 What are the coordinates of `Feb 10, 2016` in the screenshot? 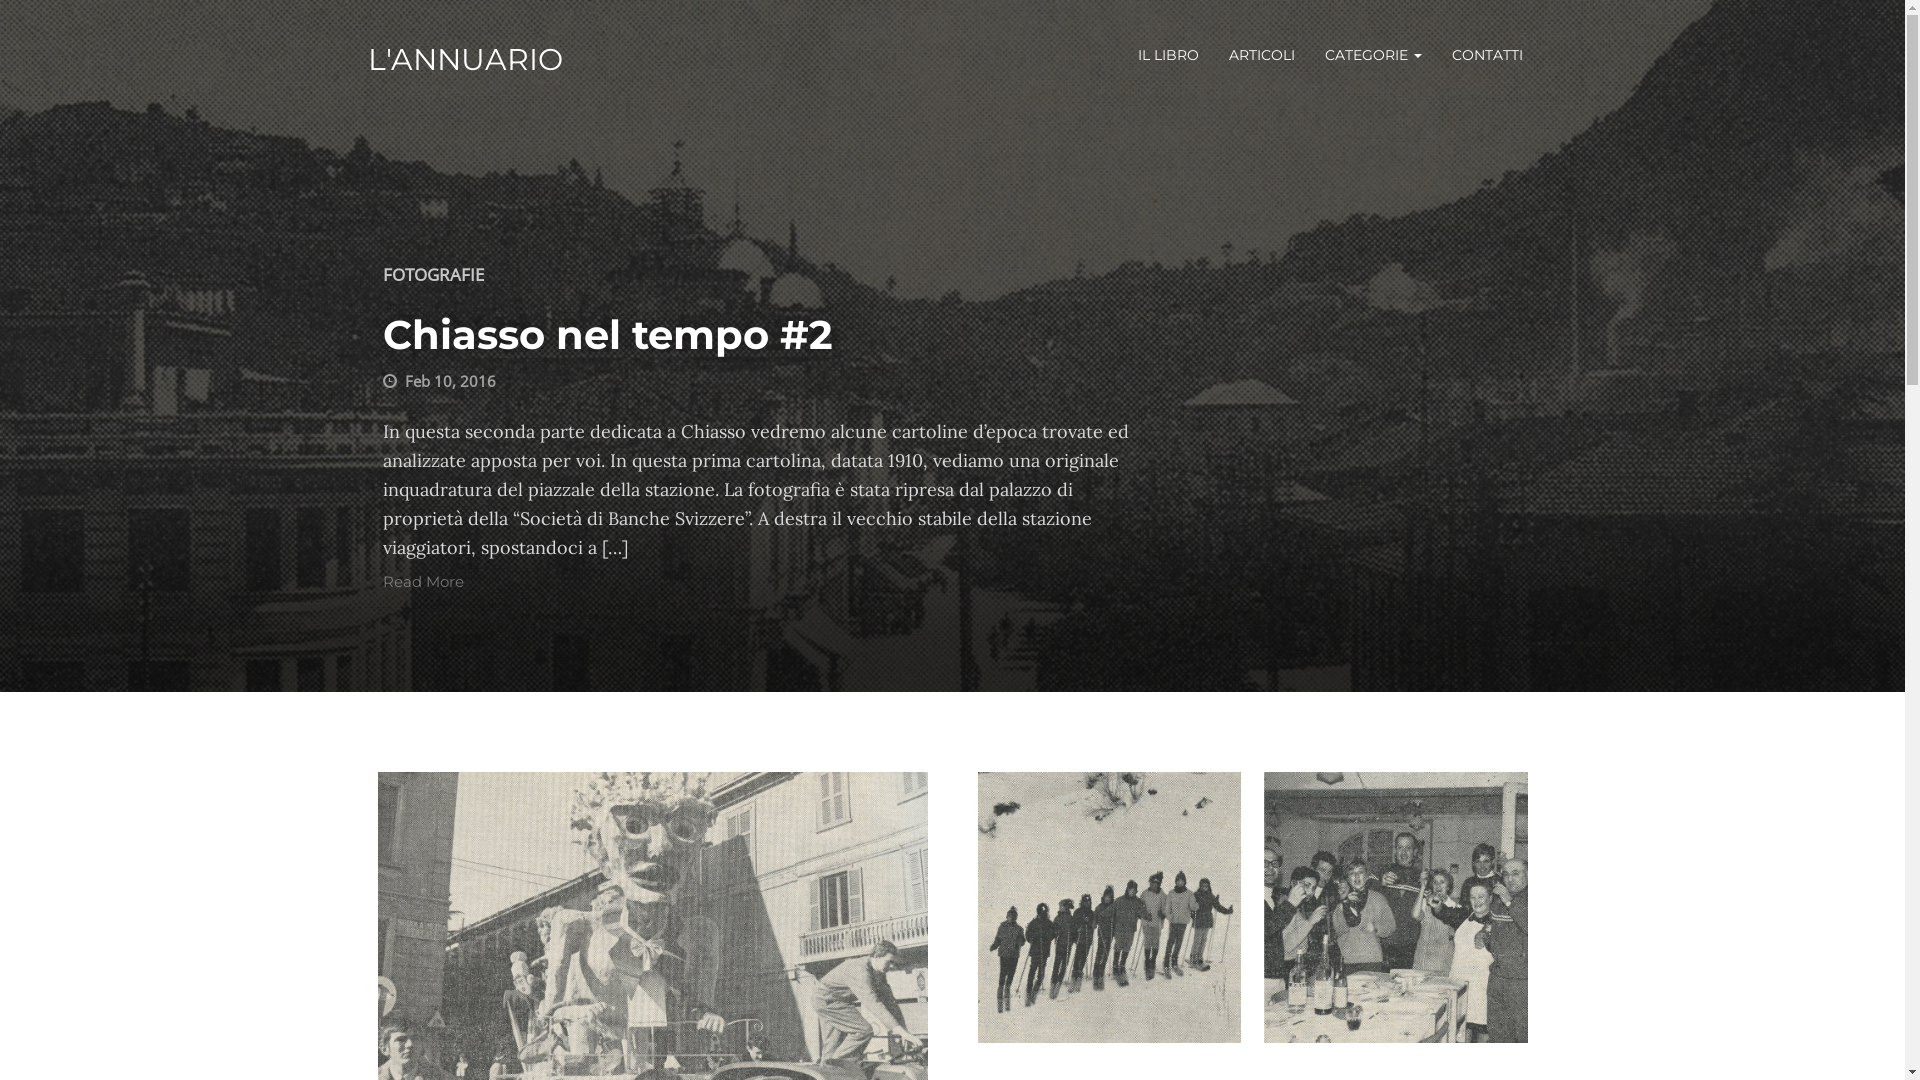 It's located at (450, 381).